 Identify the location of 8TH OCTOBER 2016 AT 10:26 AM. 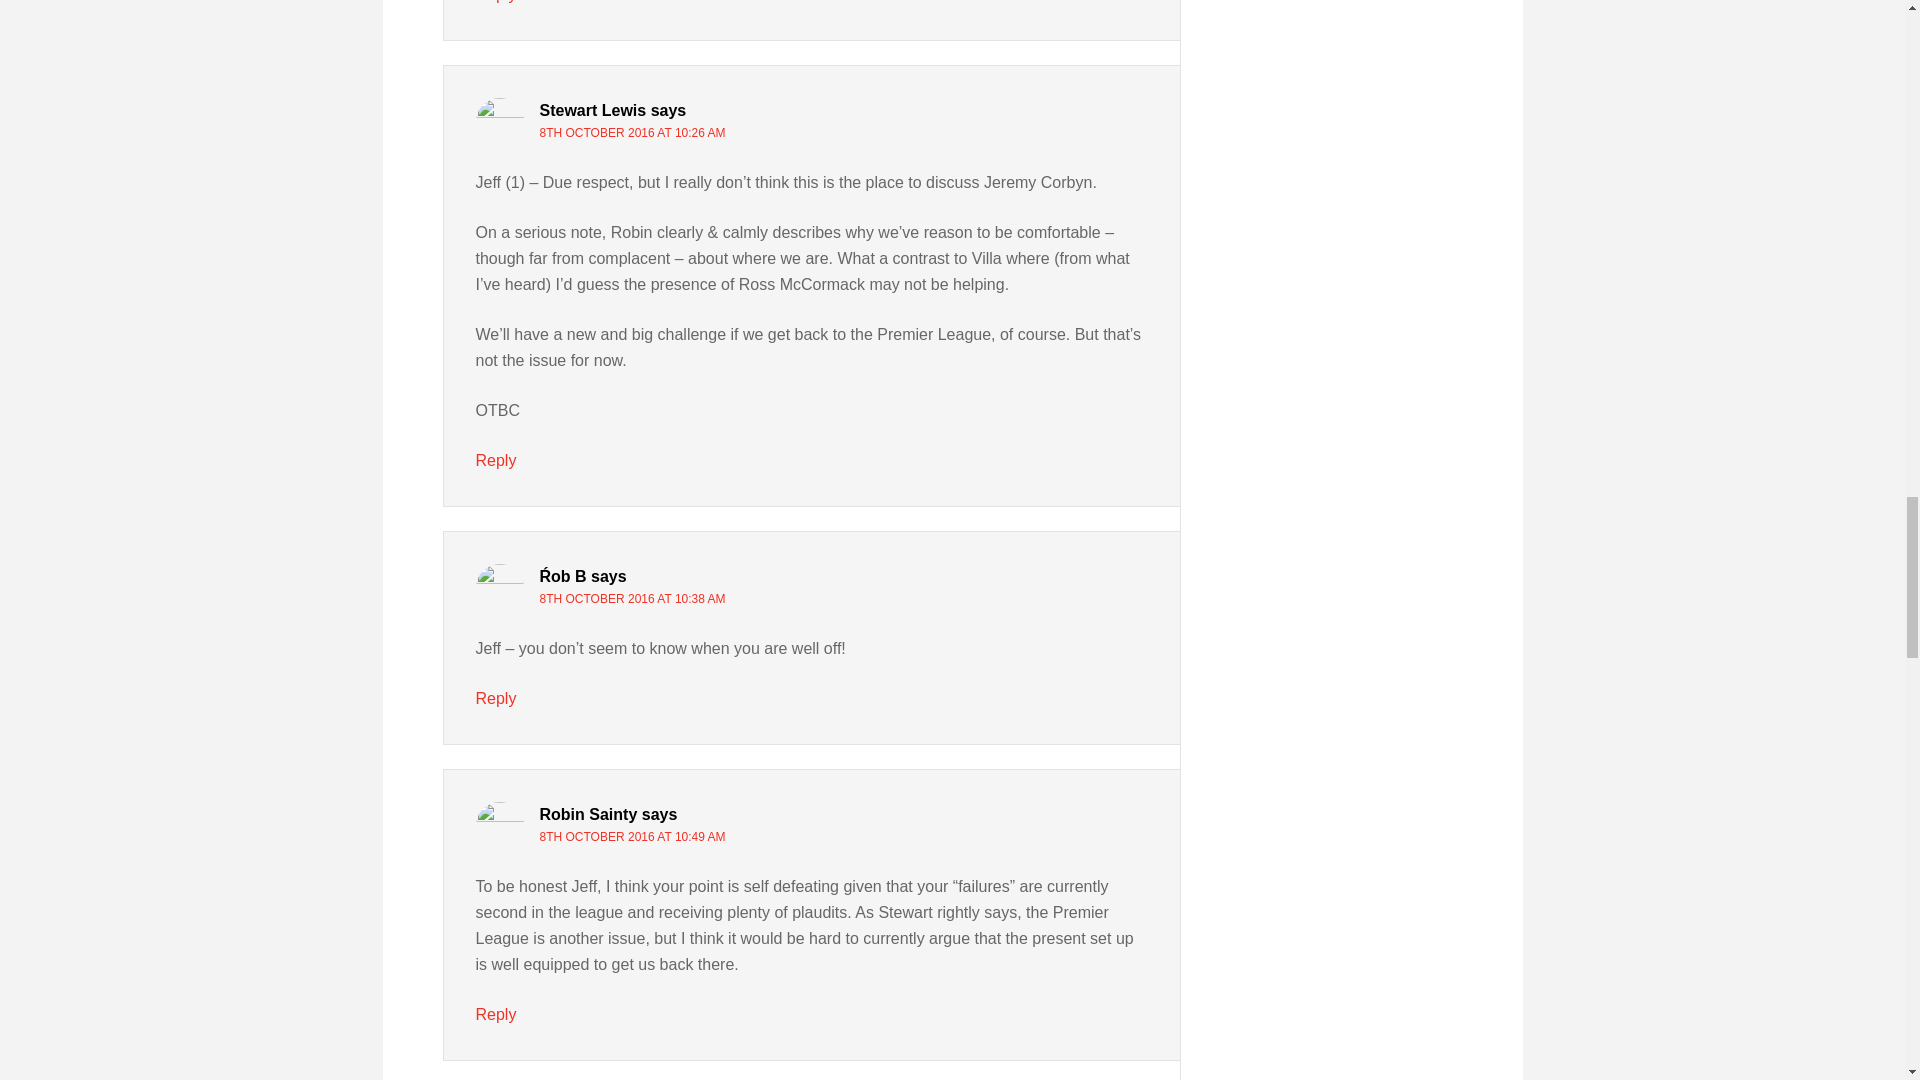
(632, 133).